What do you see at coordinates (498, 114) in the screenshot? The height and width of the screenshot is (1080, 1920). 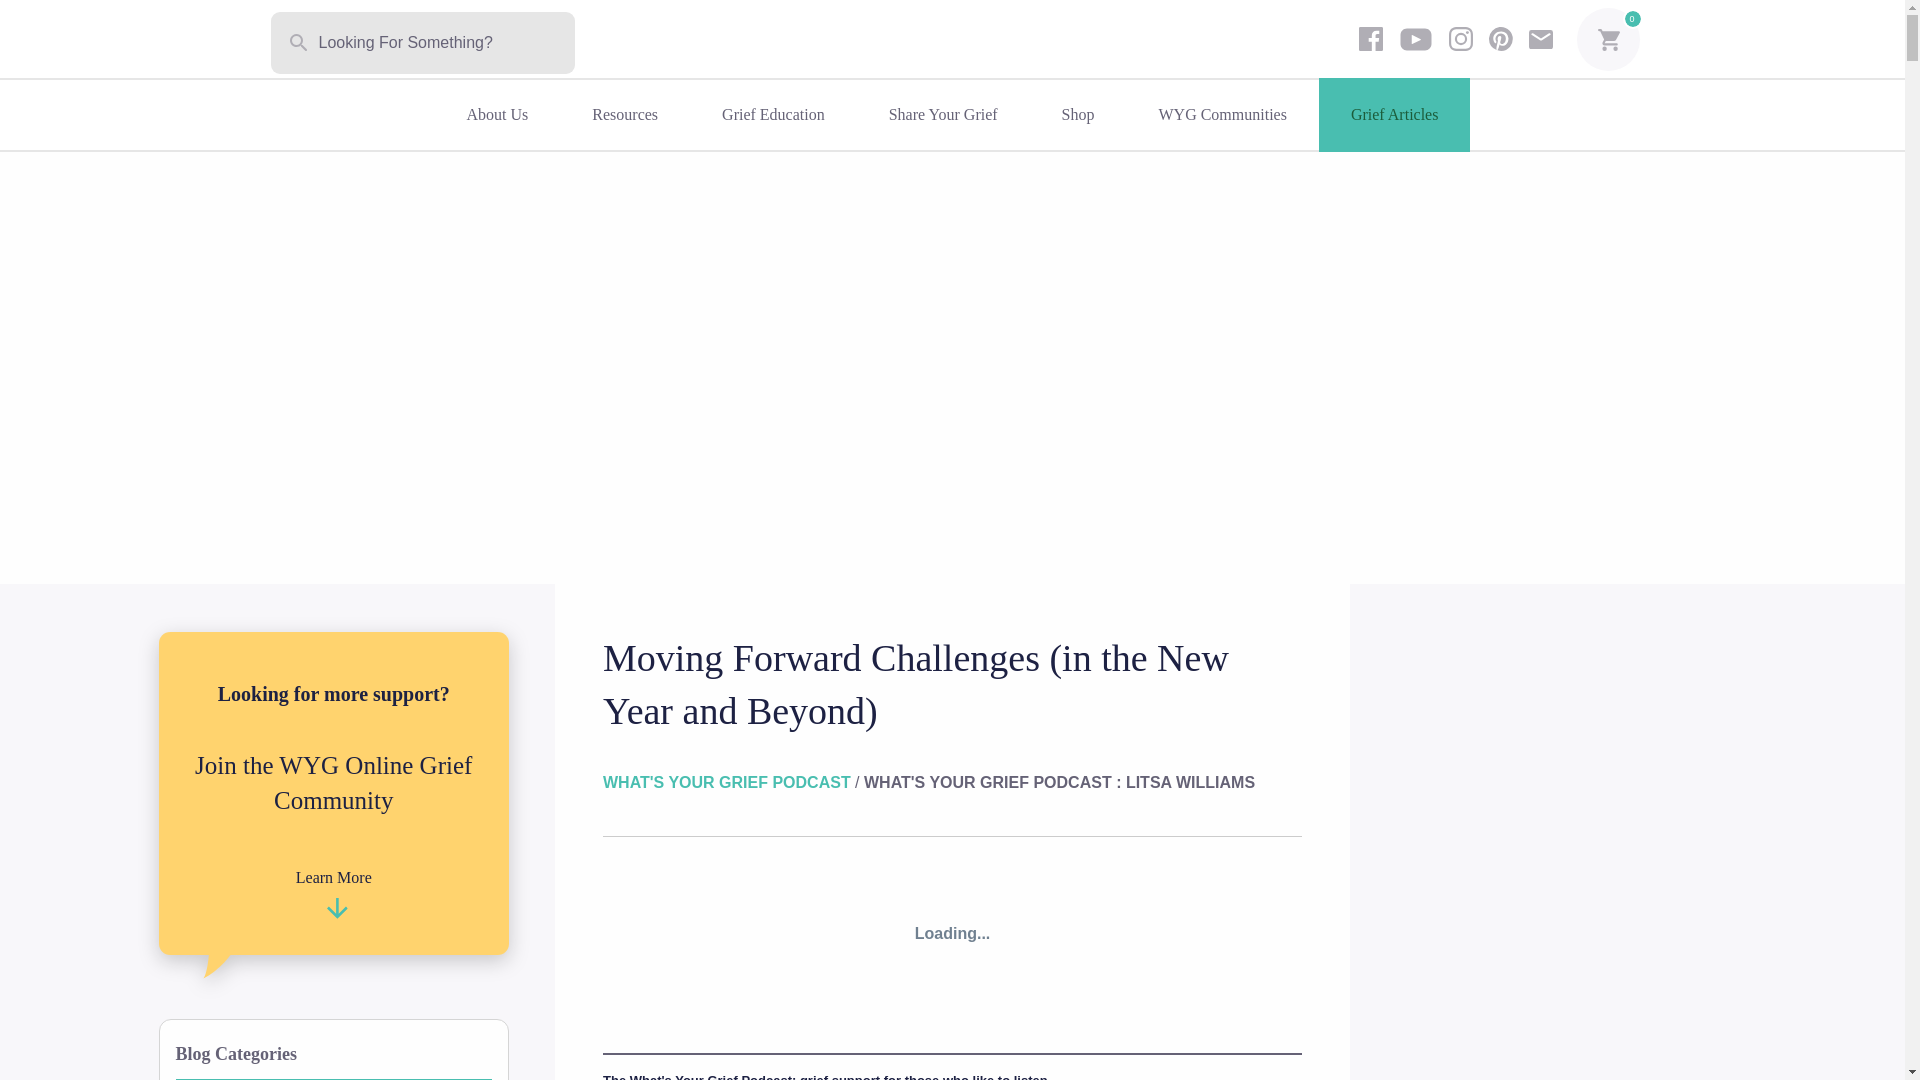 I see `About Us` at bounding box center [498, 114].